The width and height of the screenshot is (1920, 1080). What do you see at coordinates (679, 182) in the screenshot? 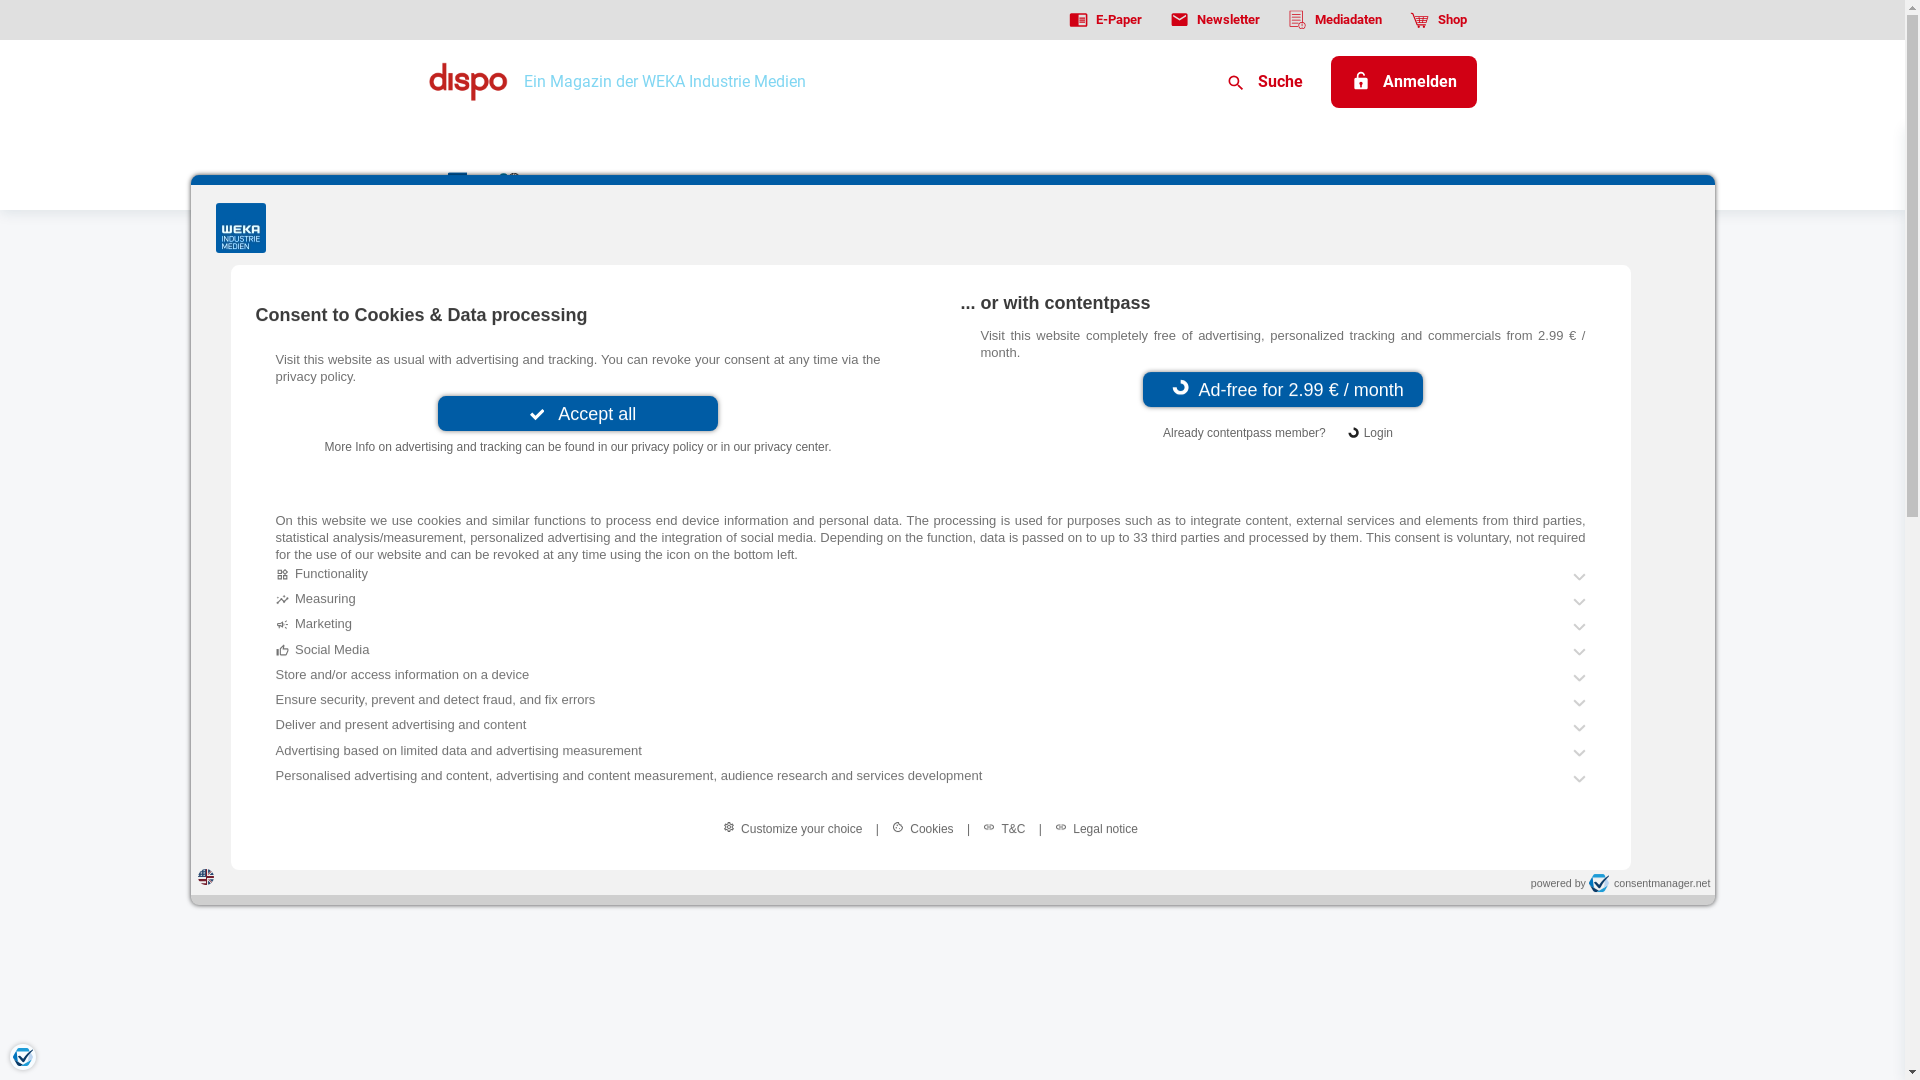
I see `Intralogistik` at bounding box center [679, 182].